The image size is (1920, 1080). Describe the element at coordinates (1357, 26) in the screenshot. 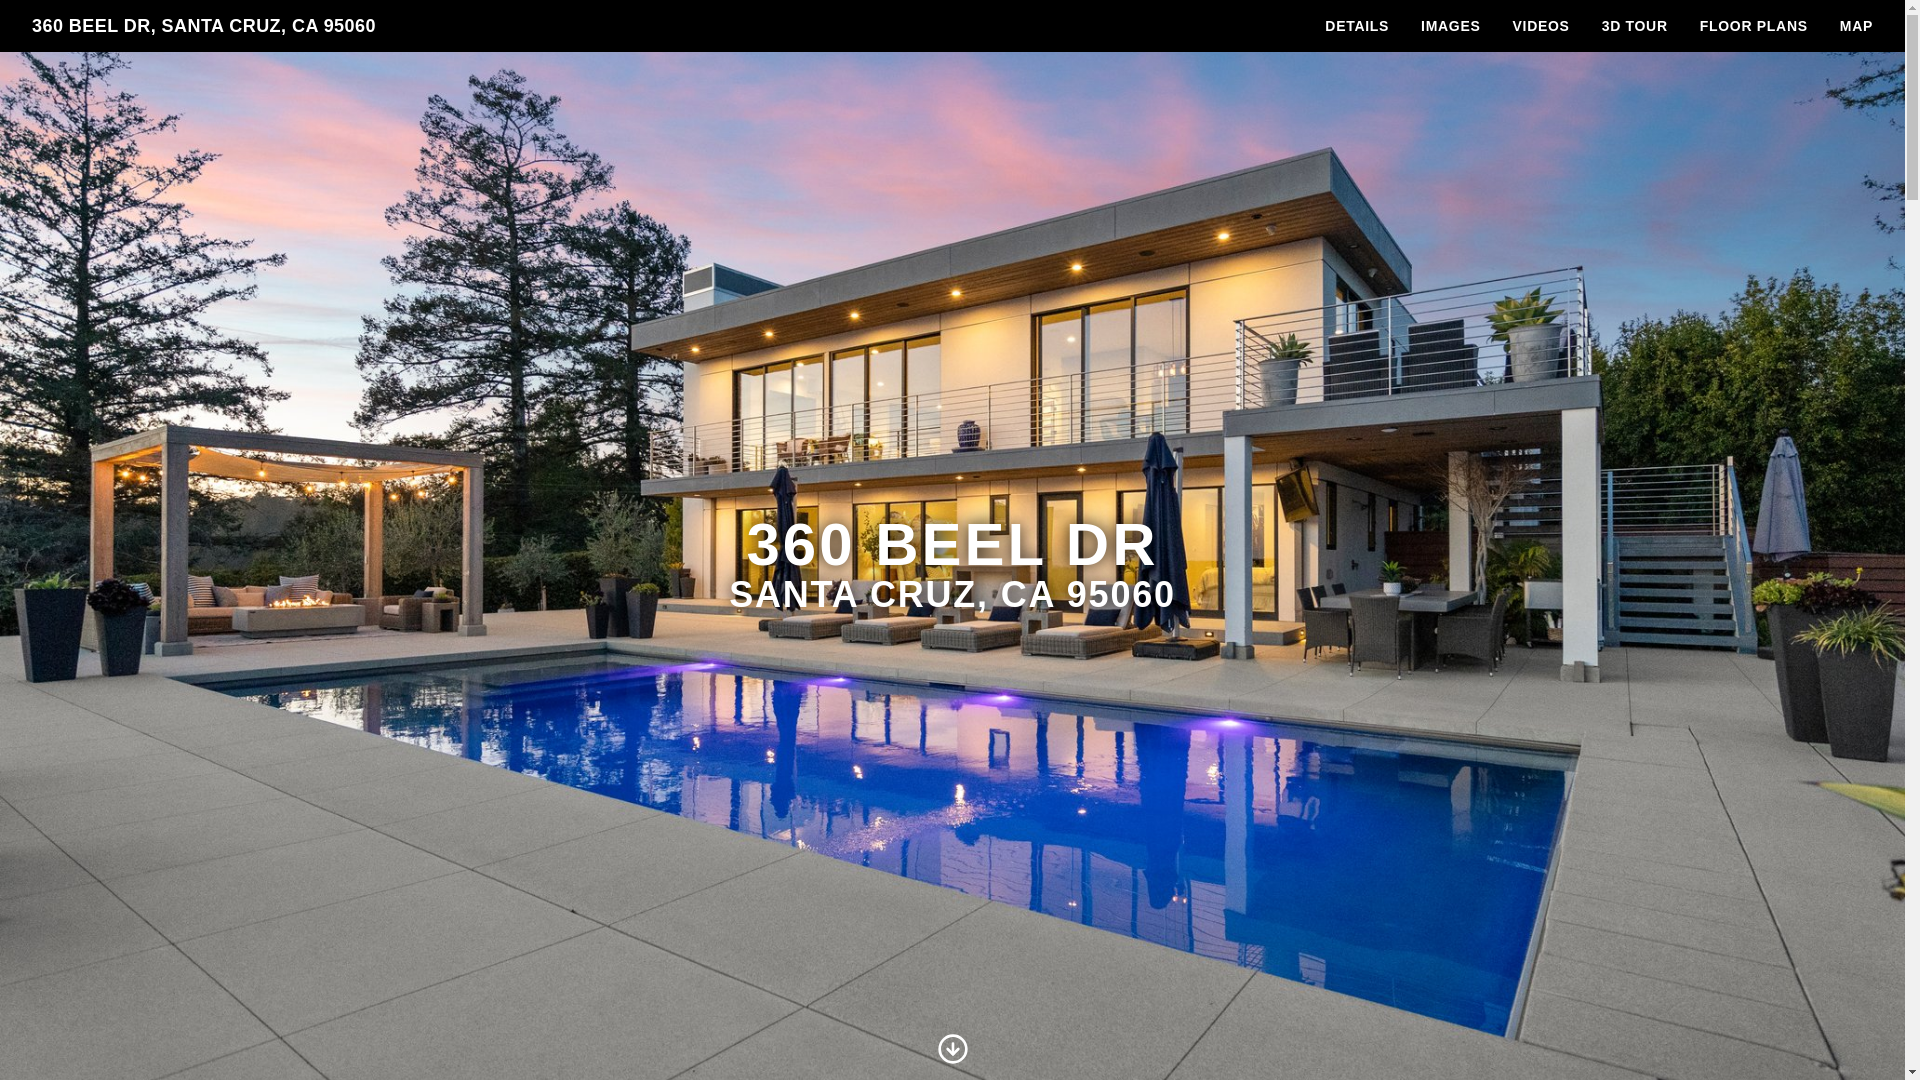

I see `DETAILS` at that location.